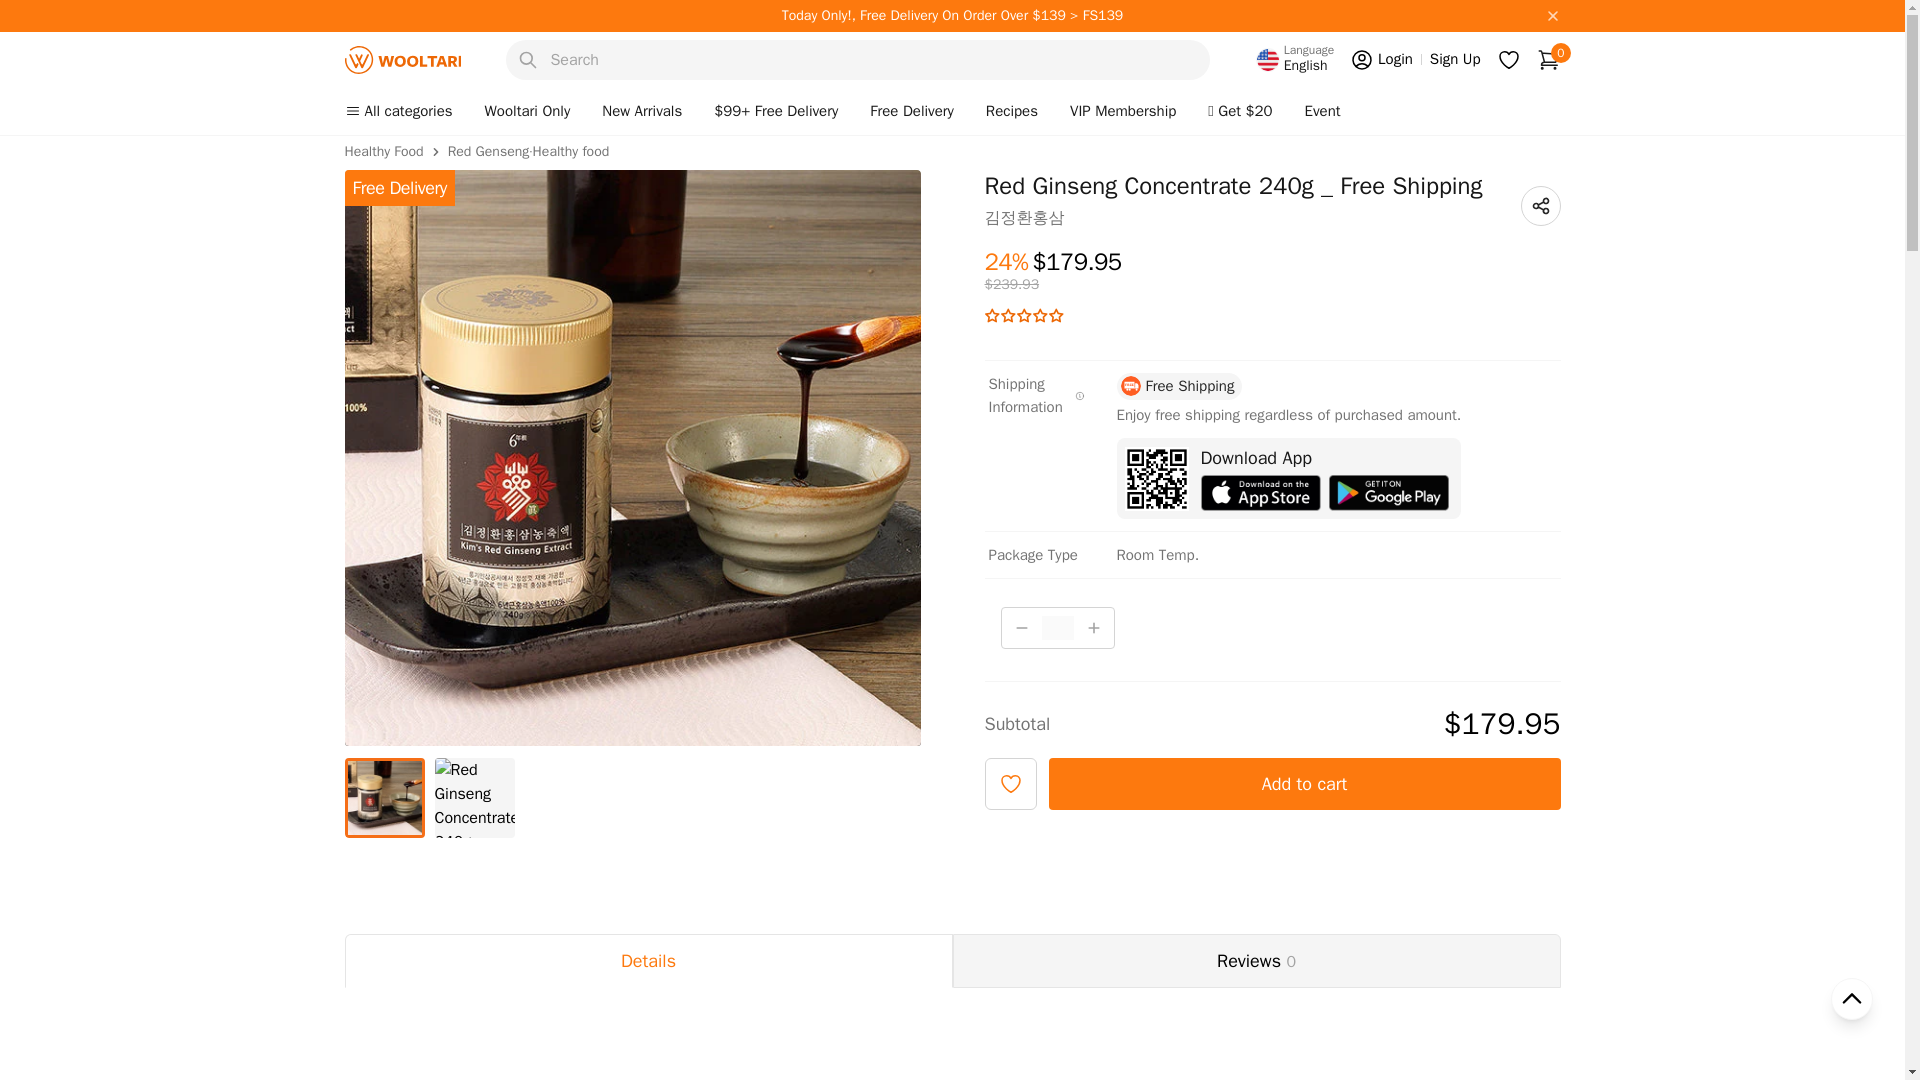  What do you see at coordinates (402, 60) in the screenshot?
I see `Sign Up` at bounding box center [402, 60].